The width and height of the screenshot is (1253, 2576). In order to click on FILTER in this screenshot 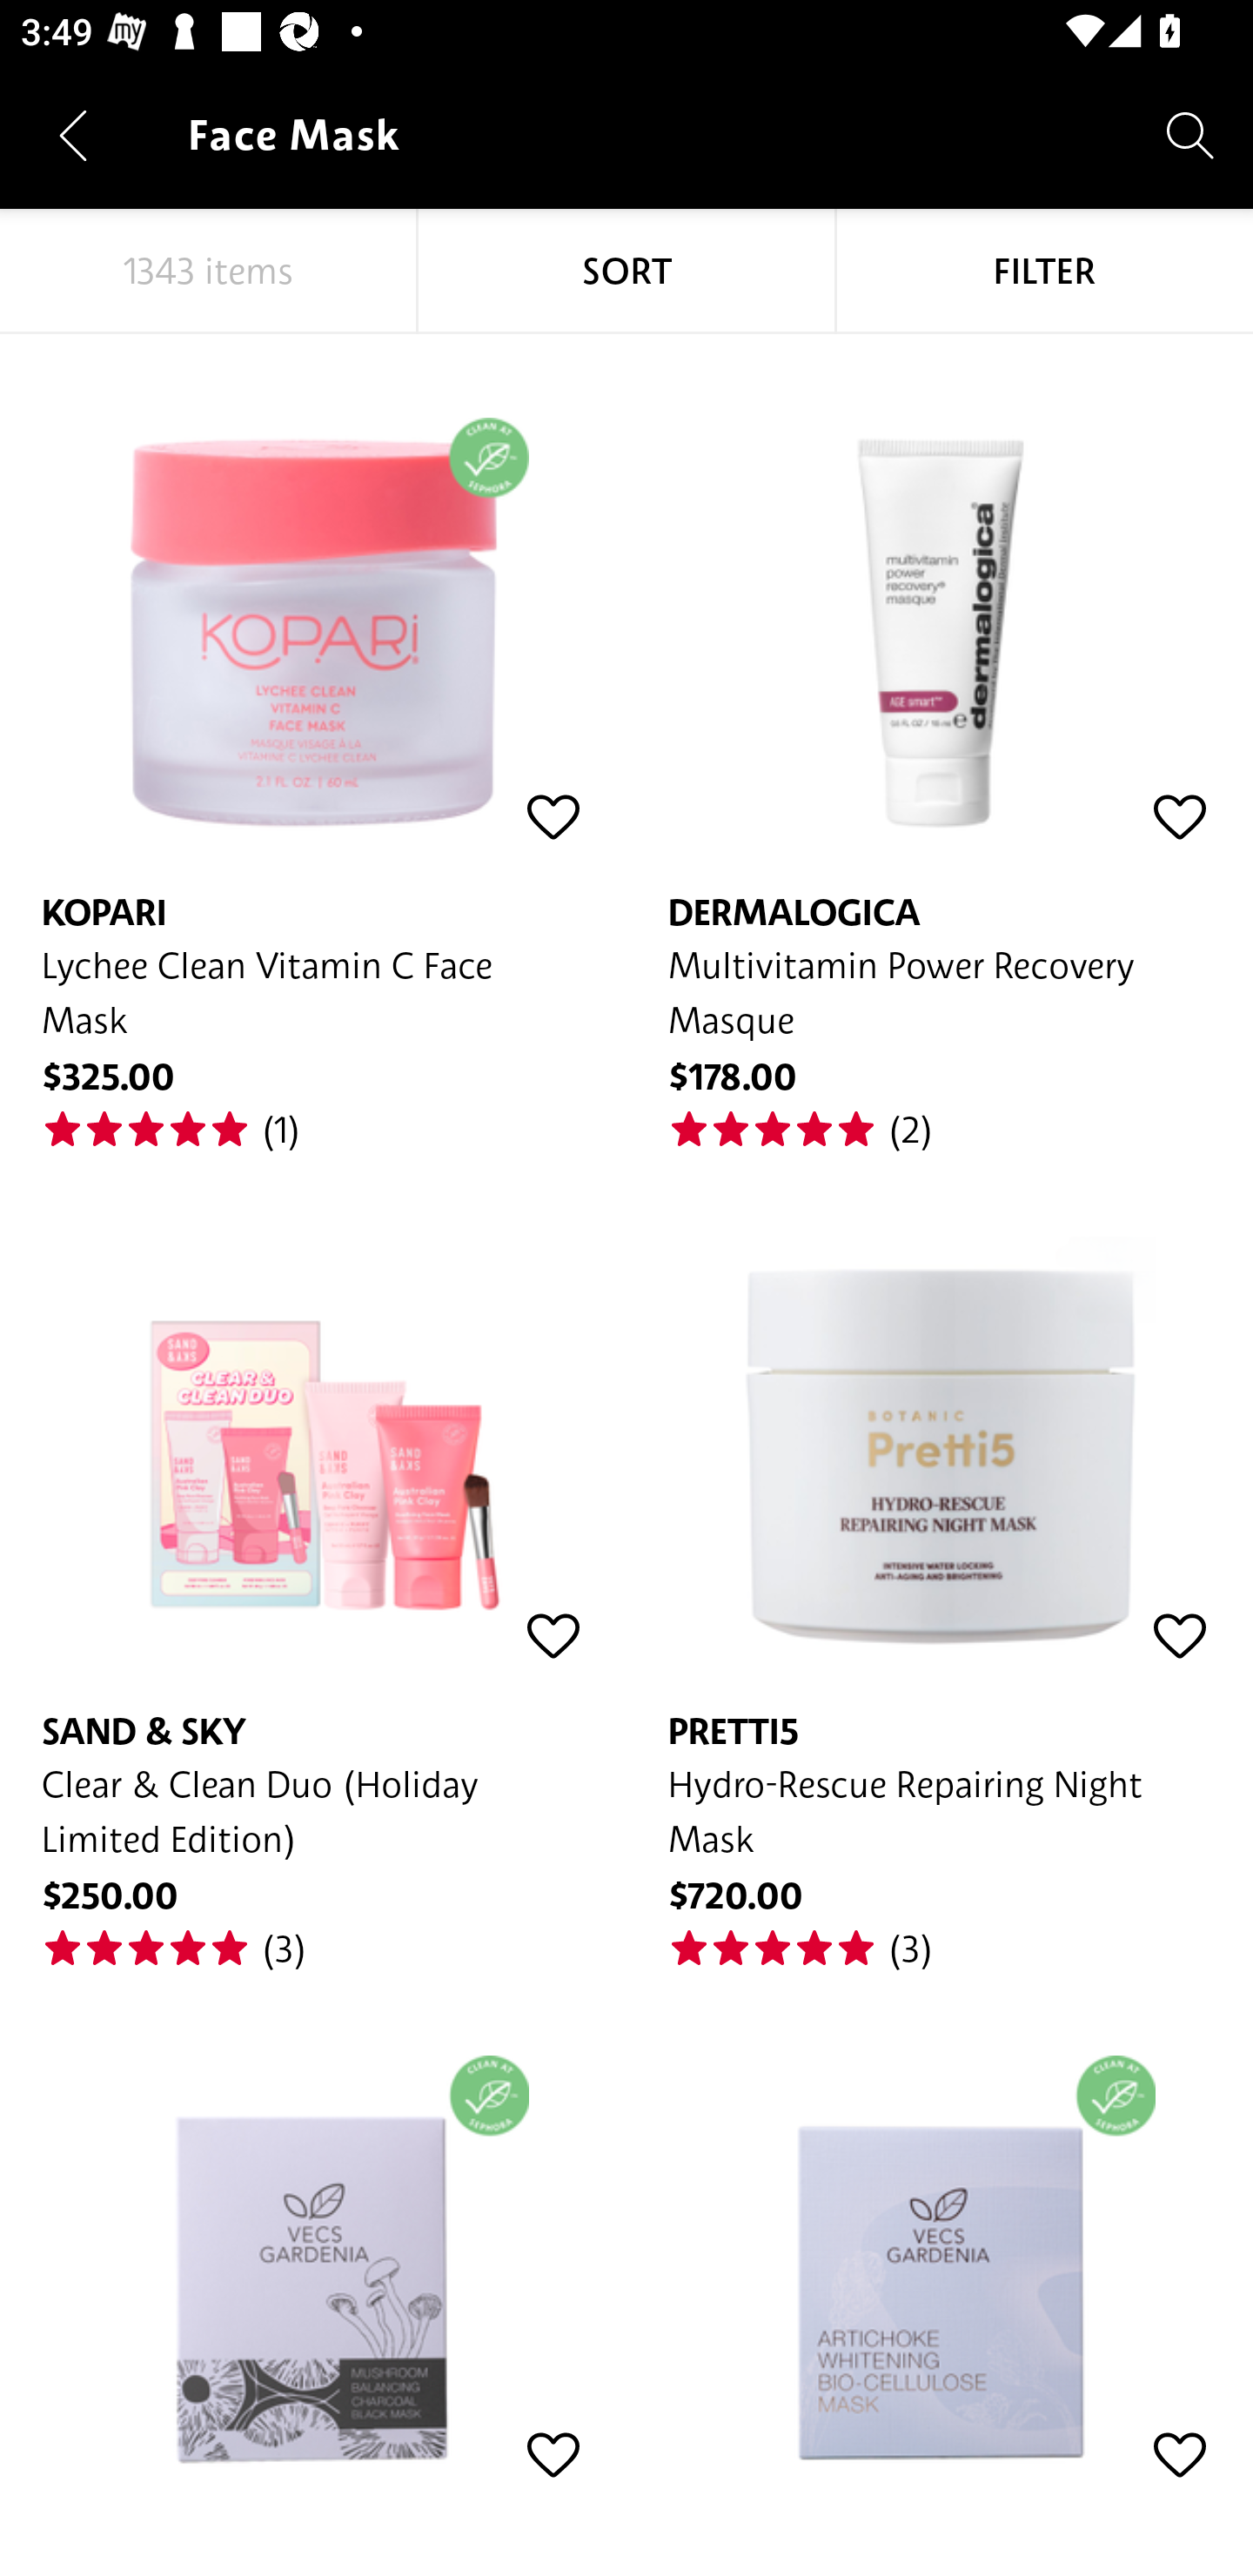, I will do `click(1044, 272)`.